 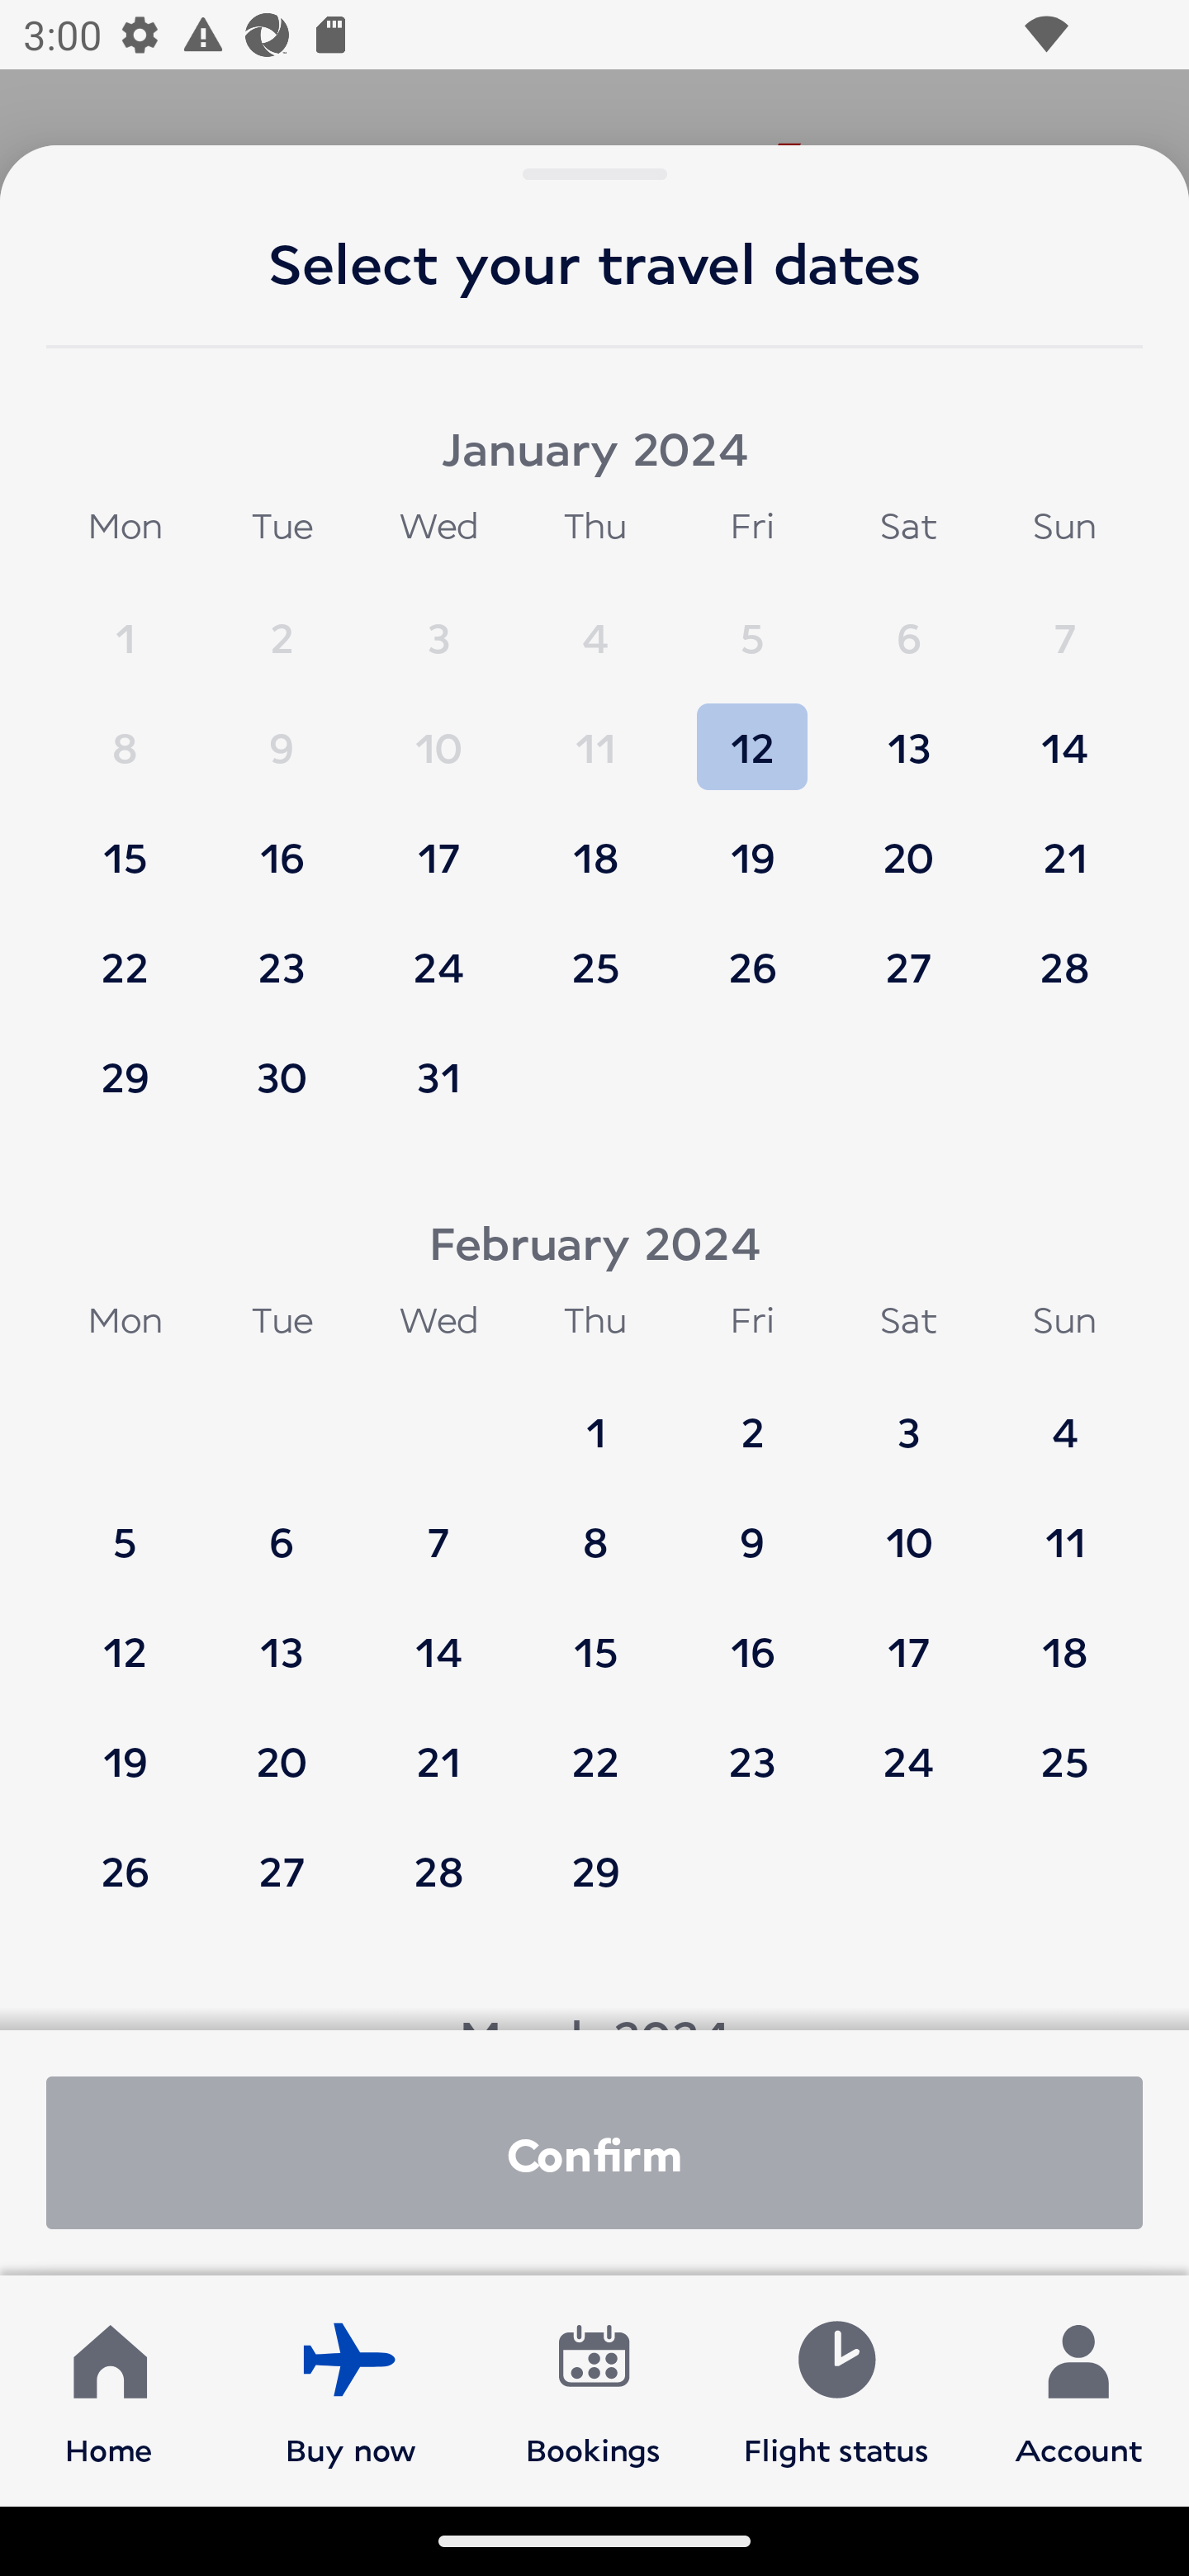 What do you see at coordinates (594, 72) in the screenshot?
I see `Close sheet` at bounding box center [594, 72].